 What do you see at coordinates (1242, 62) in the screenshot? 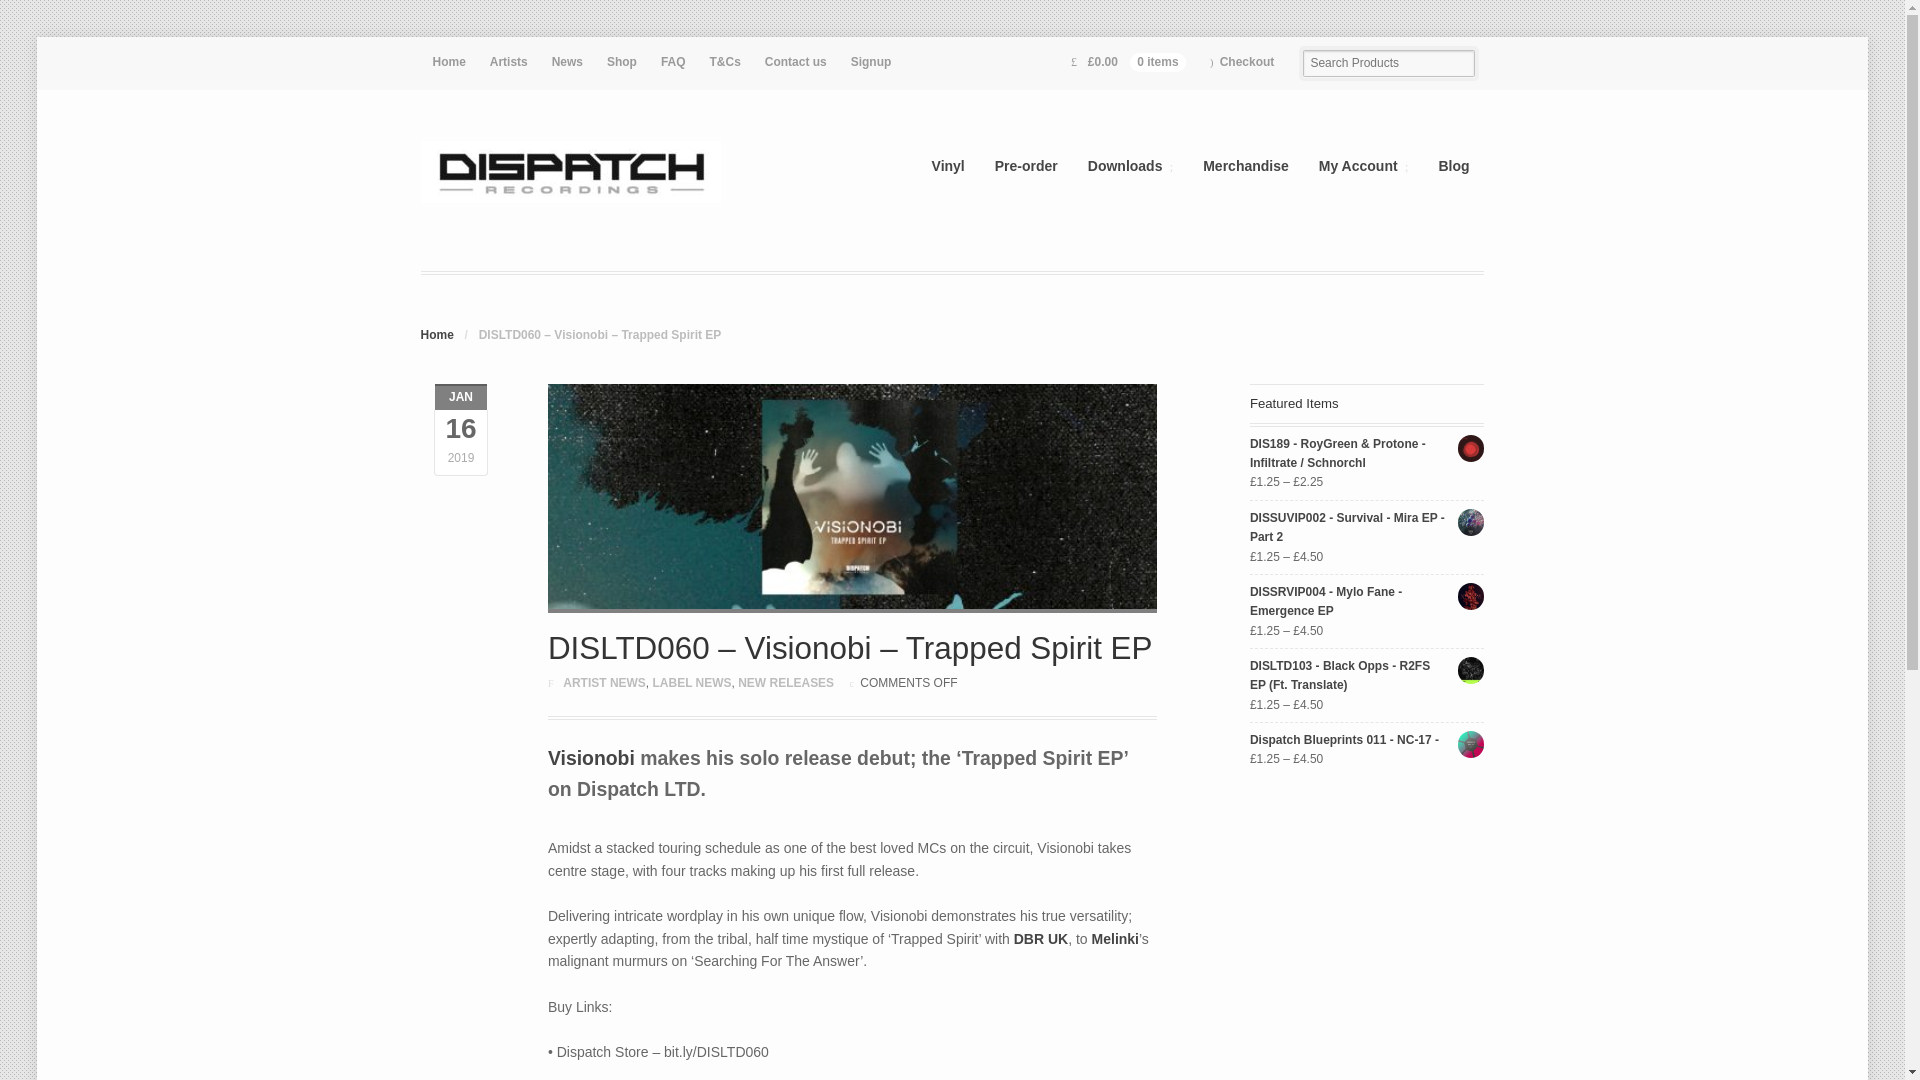
I see `Checkout` at bounding box center [1242, 62].